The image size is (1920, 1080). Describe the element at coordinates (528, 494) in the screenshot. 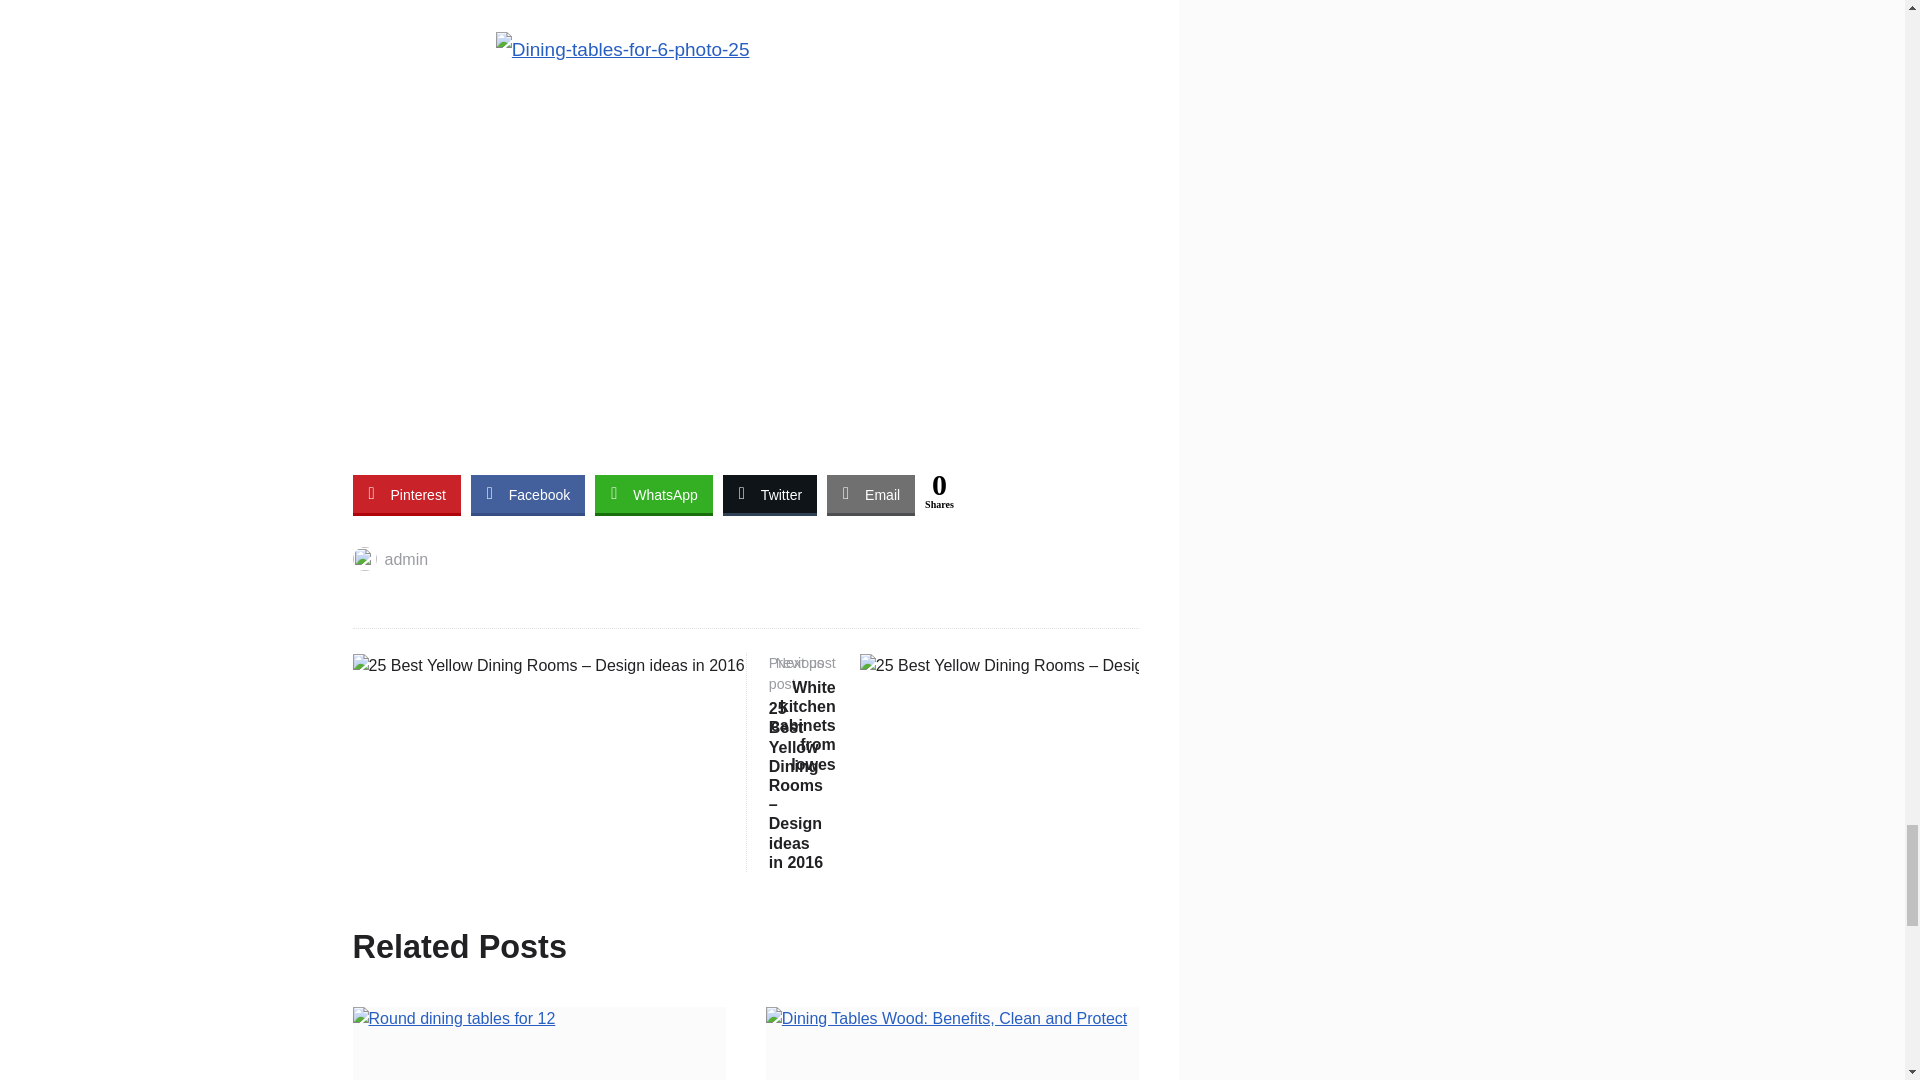

I see `Email` at that location.